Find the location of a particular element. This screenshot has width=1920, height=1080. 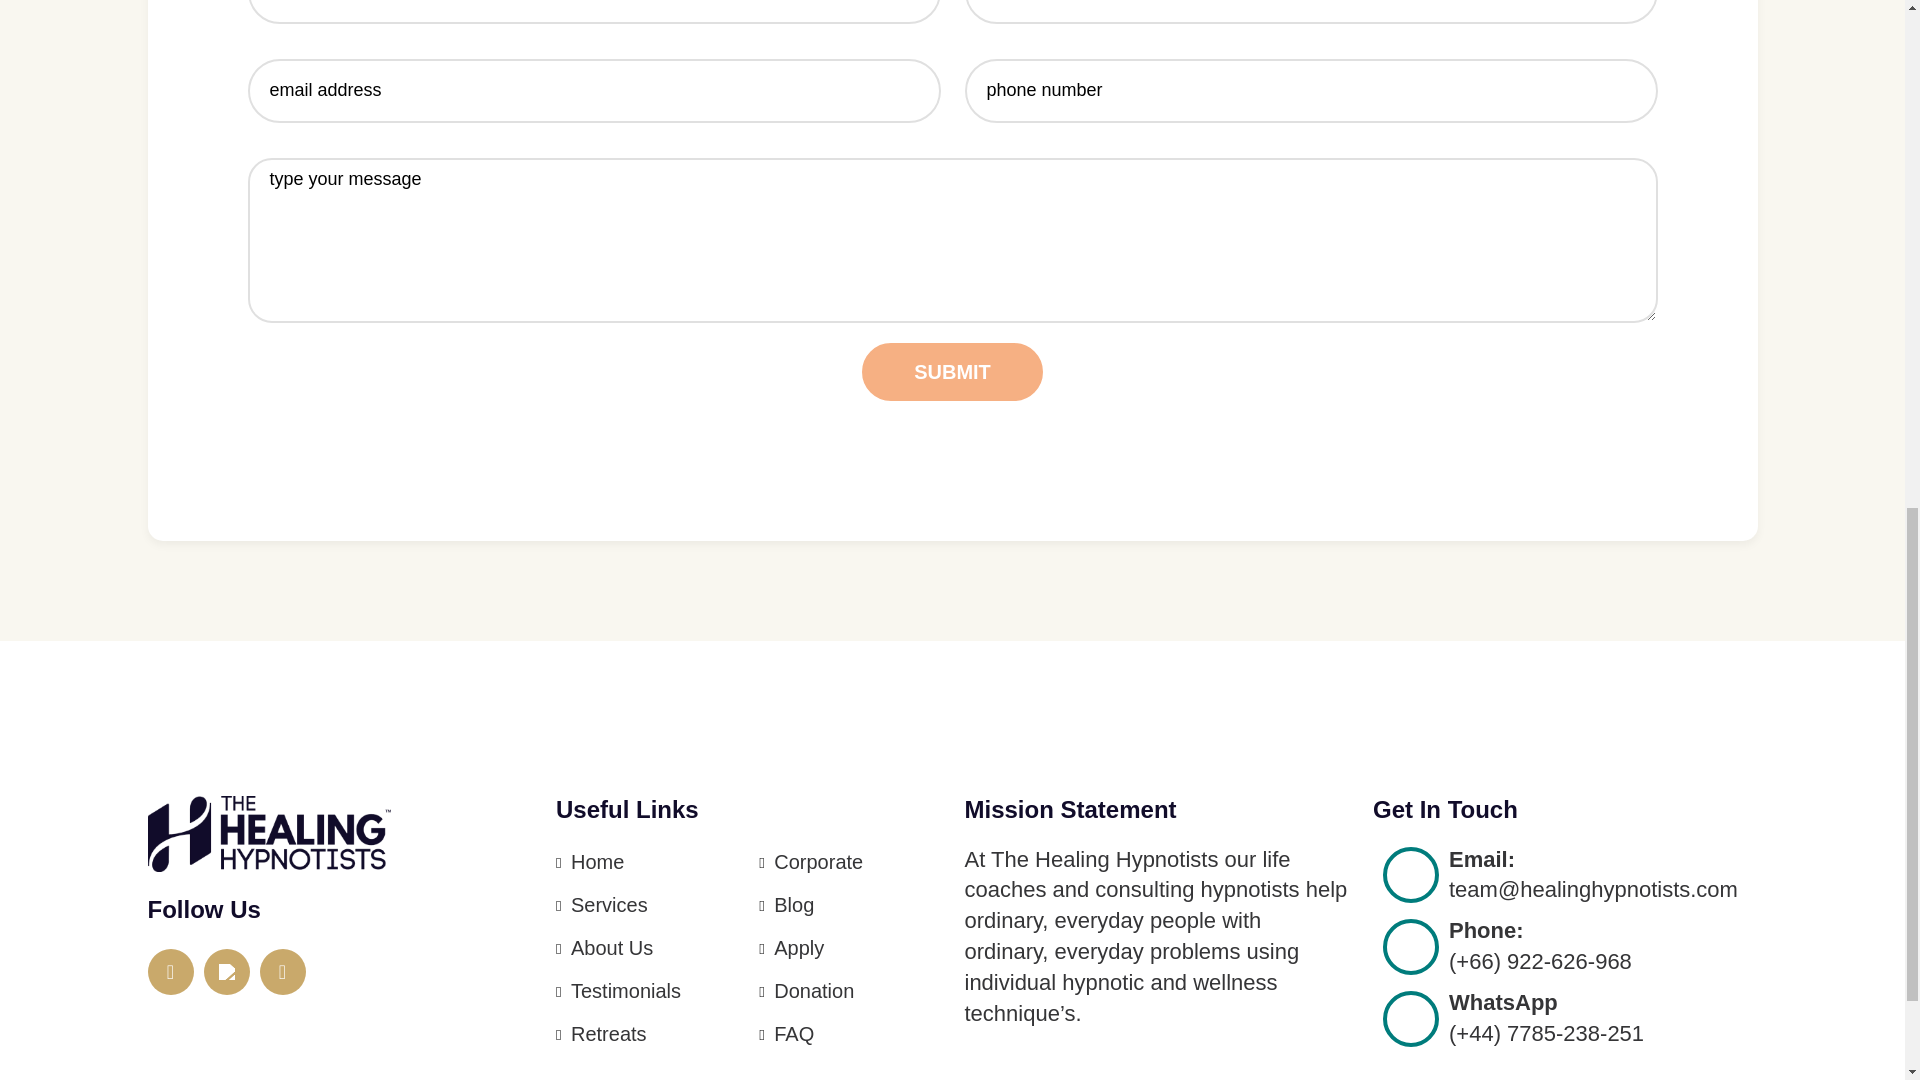

Submit is located at coordinates (952, 372).